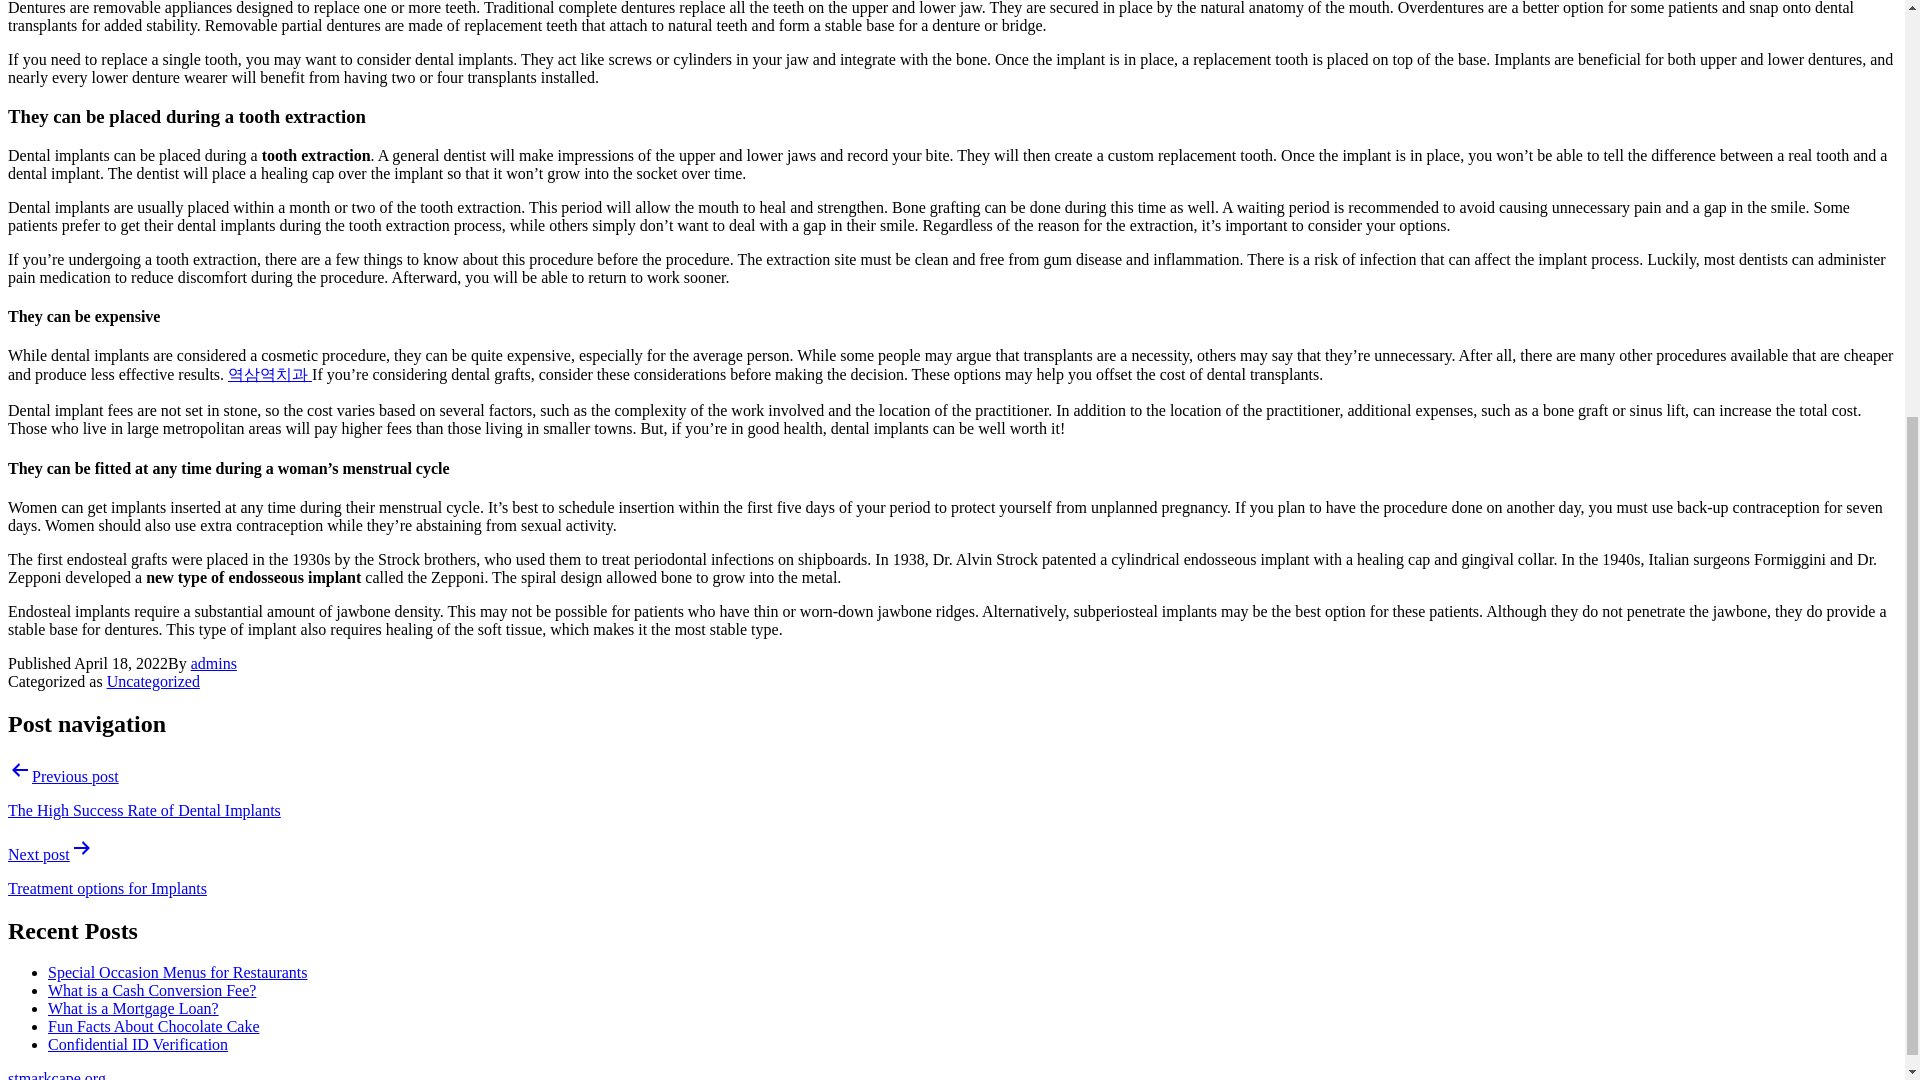  Describe the element at coordinates (213, 662) in the screenshot. I see `admins` at that location.